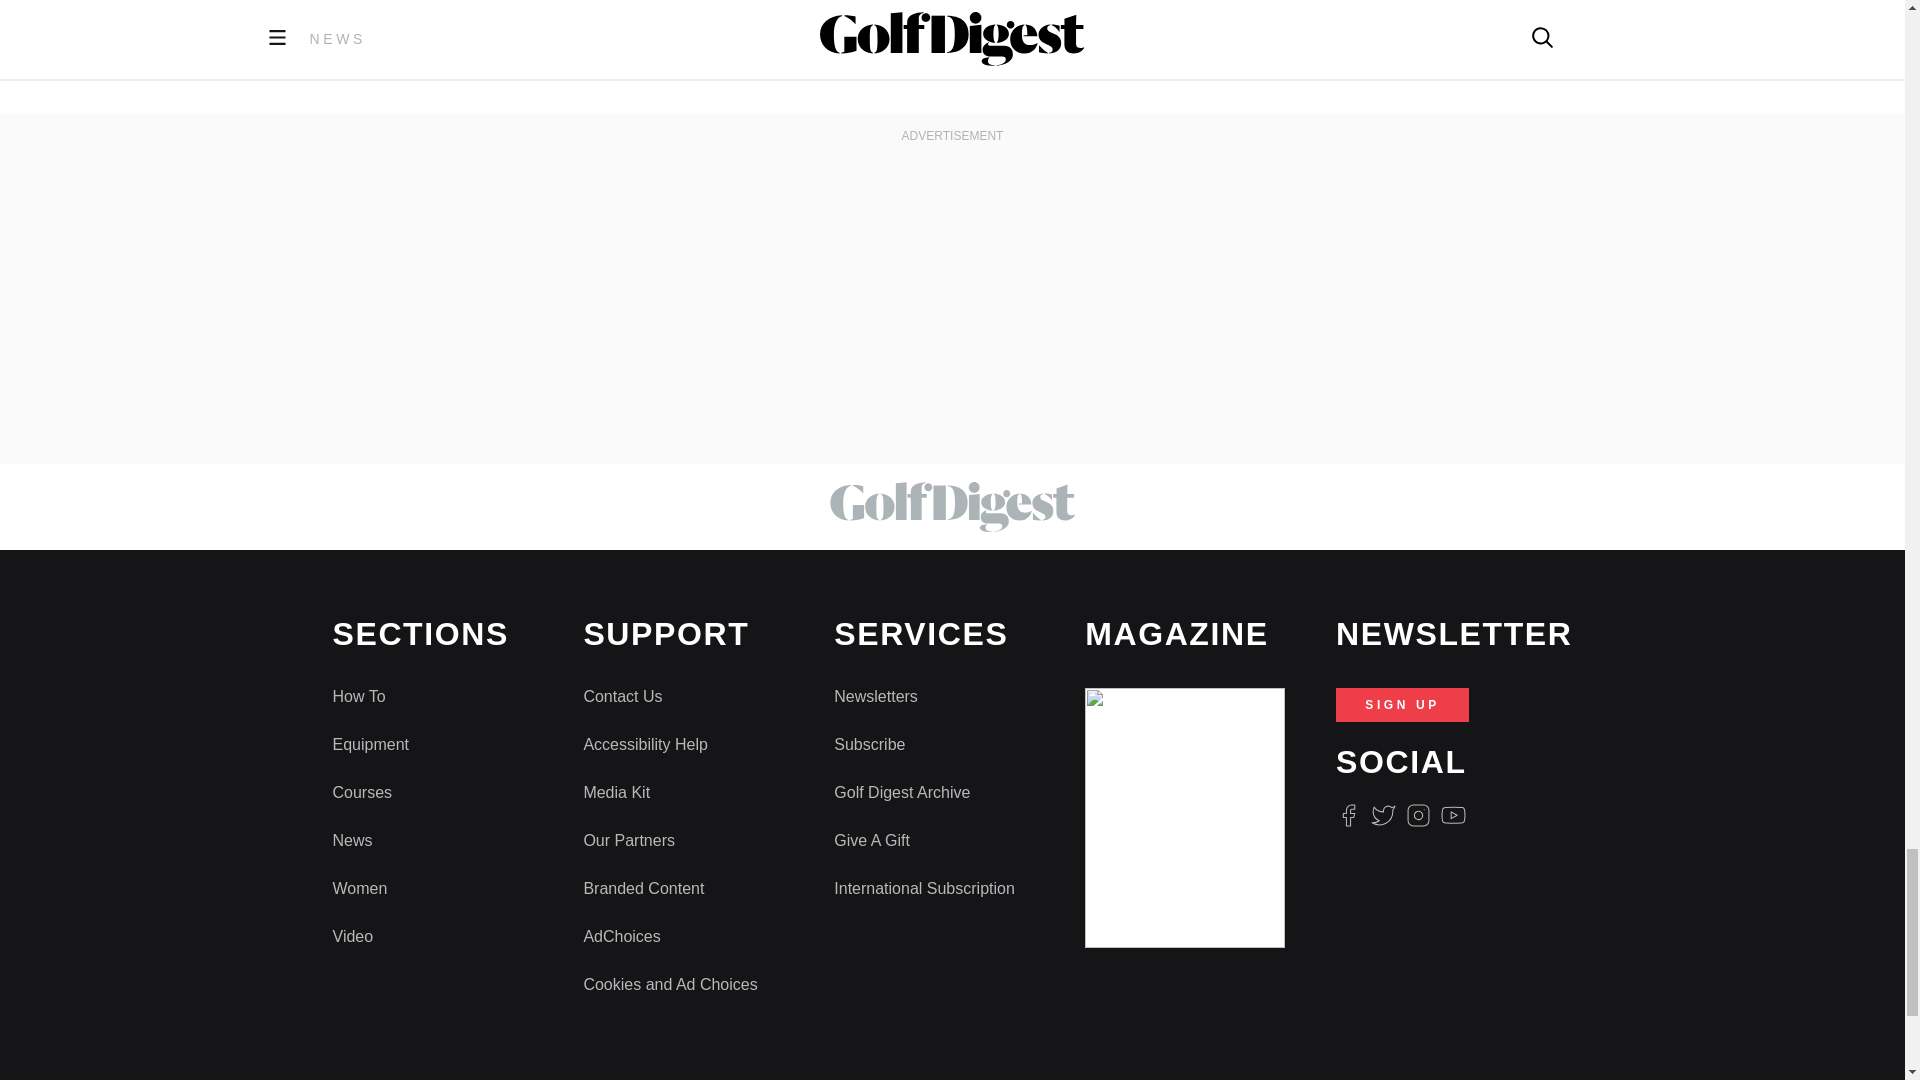  I want to click on Facebook Logo, so click(1348, 816).